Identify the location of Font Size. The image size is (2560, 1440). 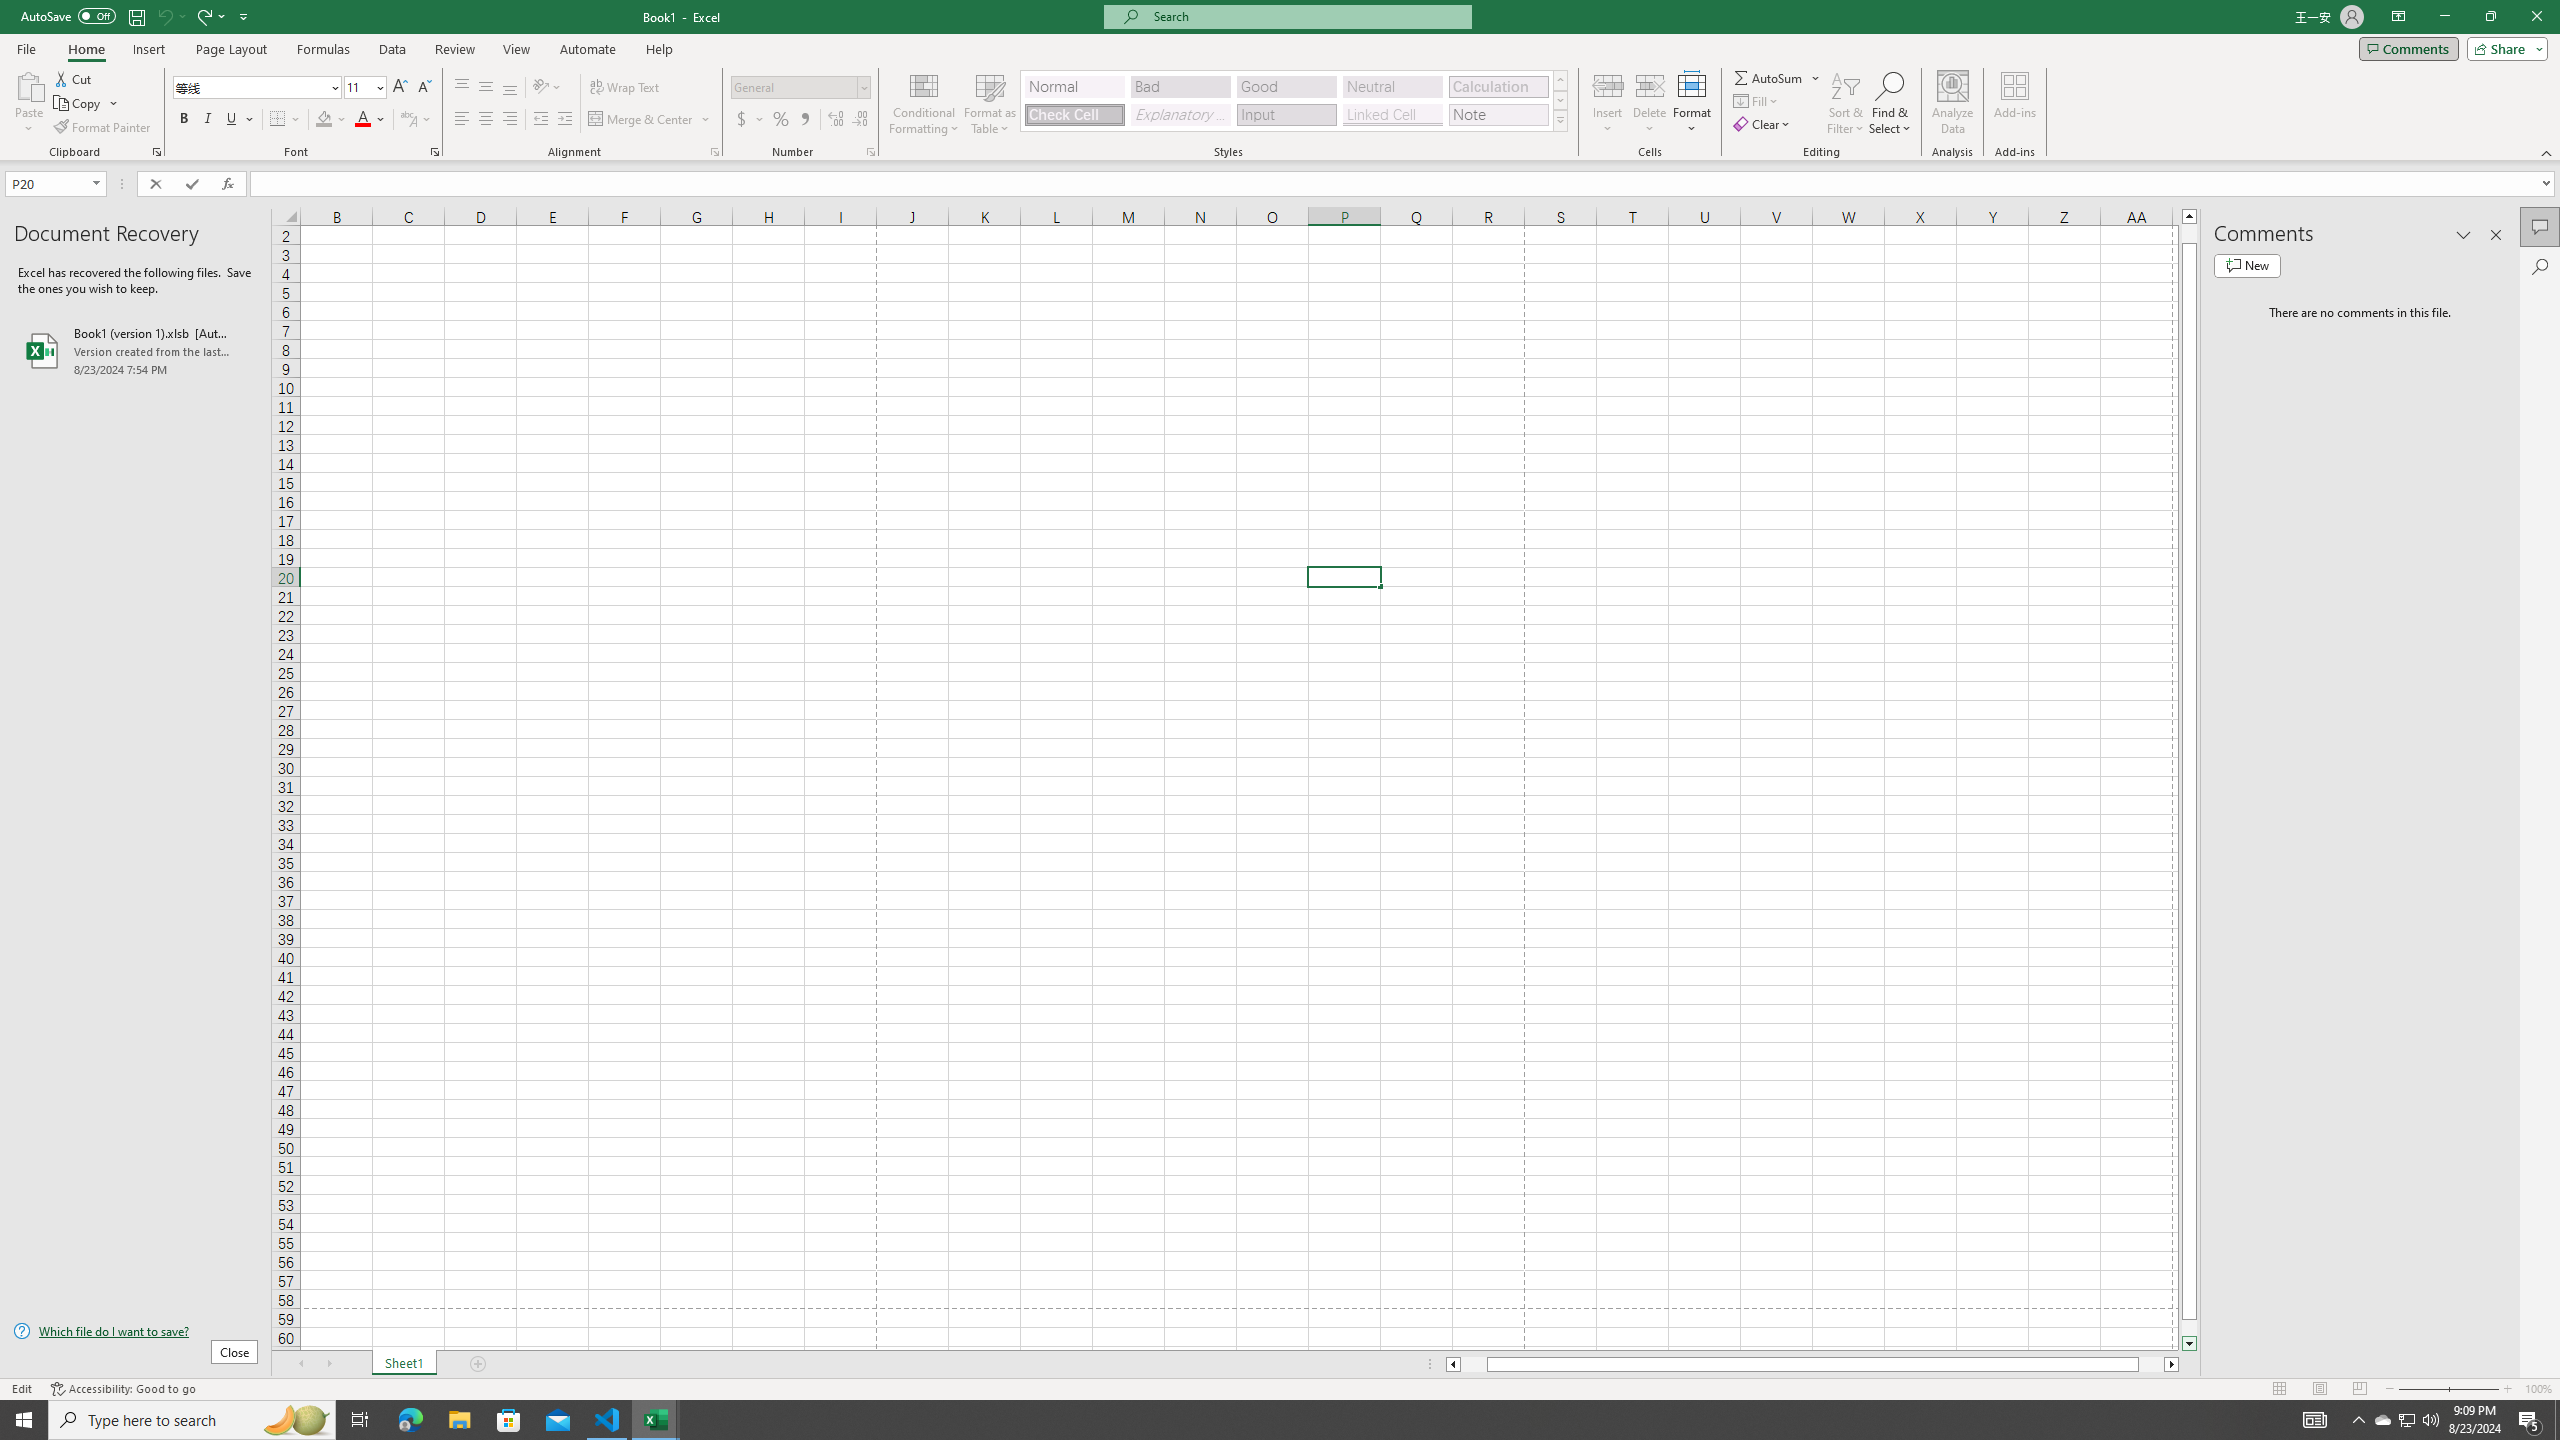
(364, 88).